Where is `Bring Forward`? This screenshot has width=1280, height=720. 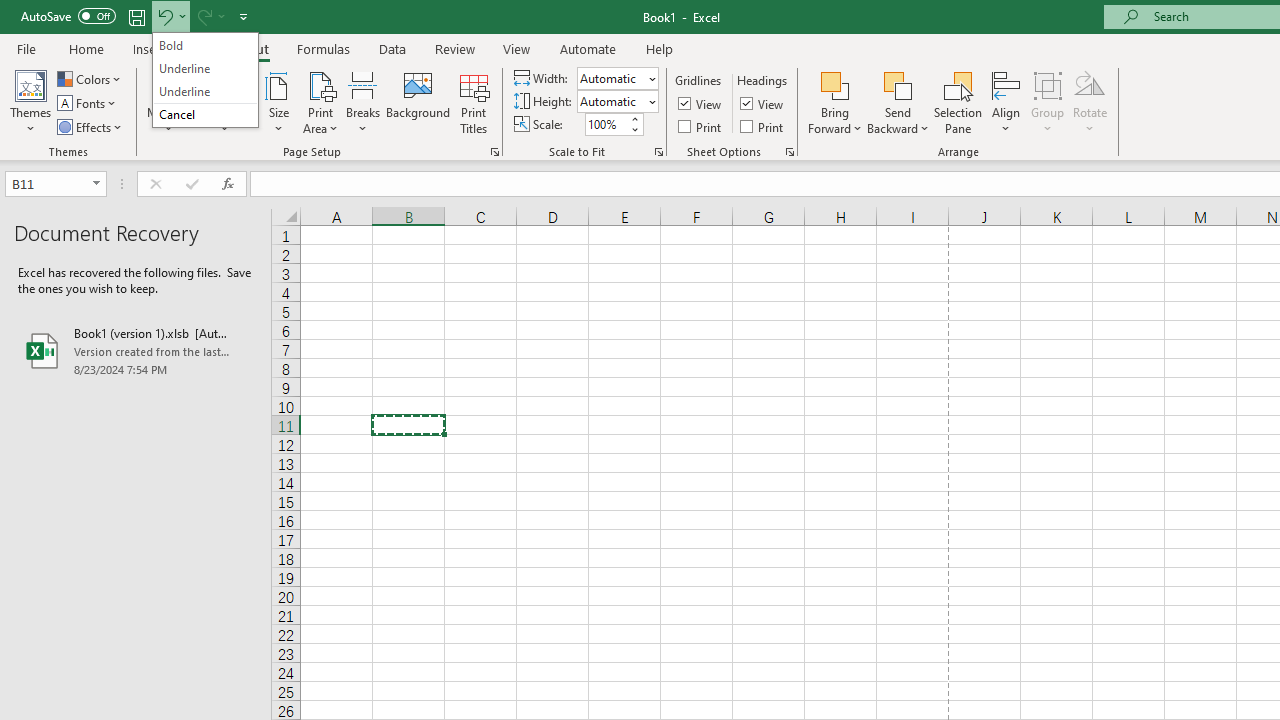
Bring Forward is located at coordinates (836, 102).